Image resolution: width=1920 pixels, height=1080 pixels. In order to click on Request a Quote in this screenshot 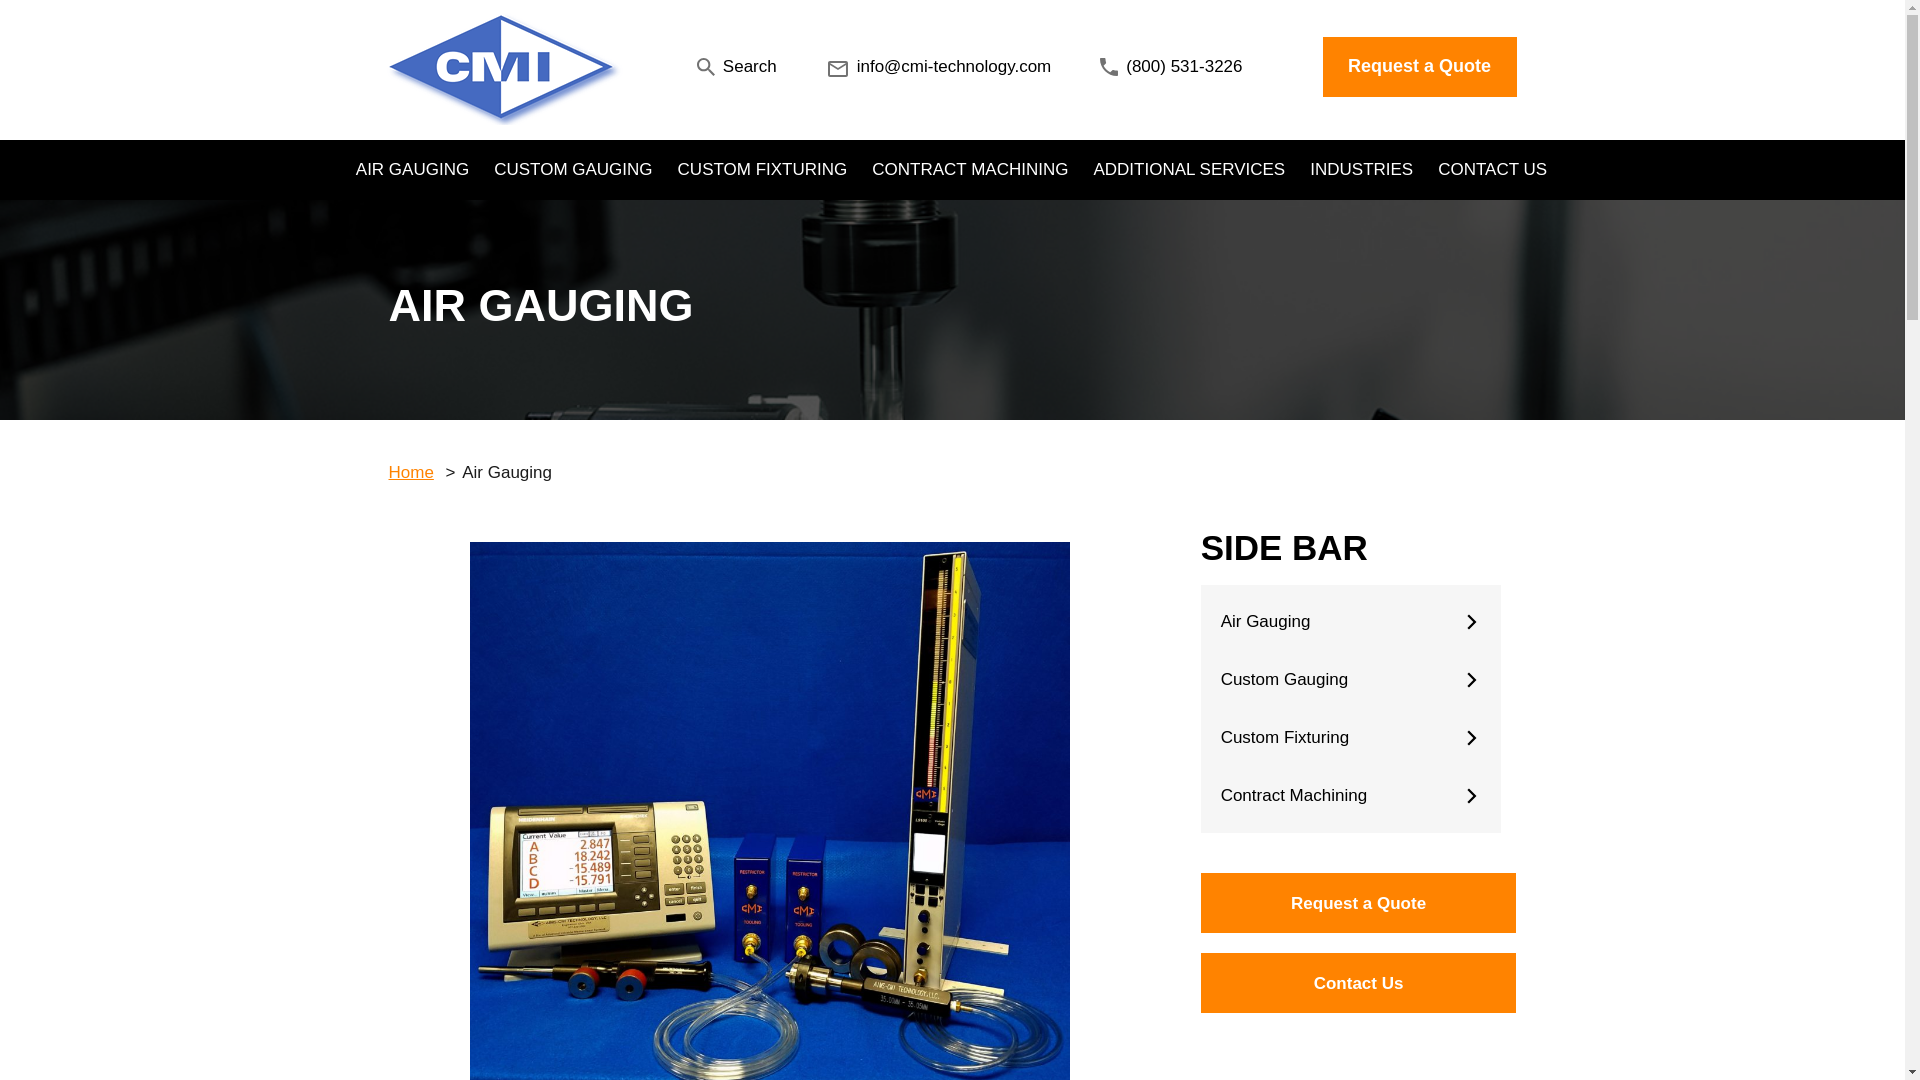, I will do `click(1358, 902)`.